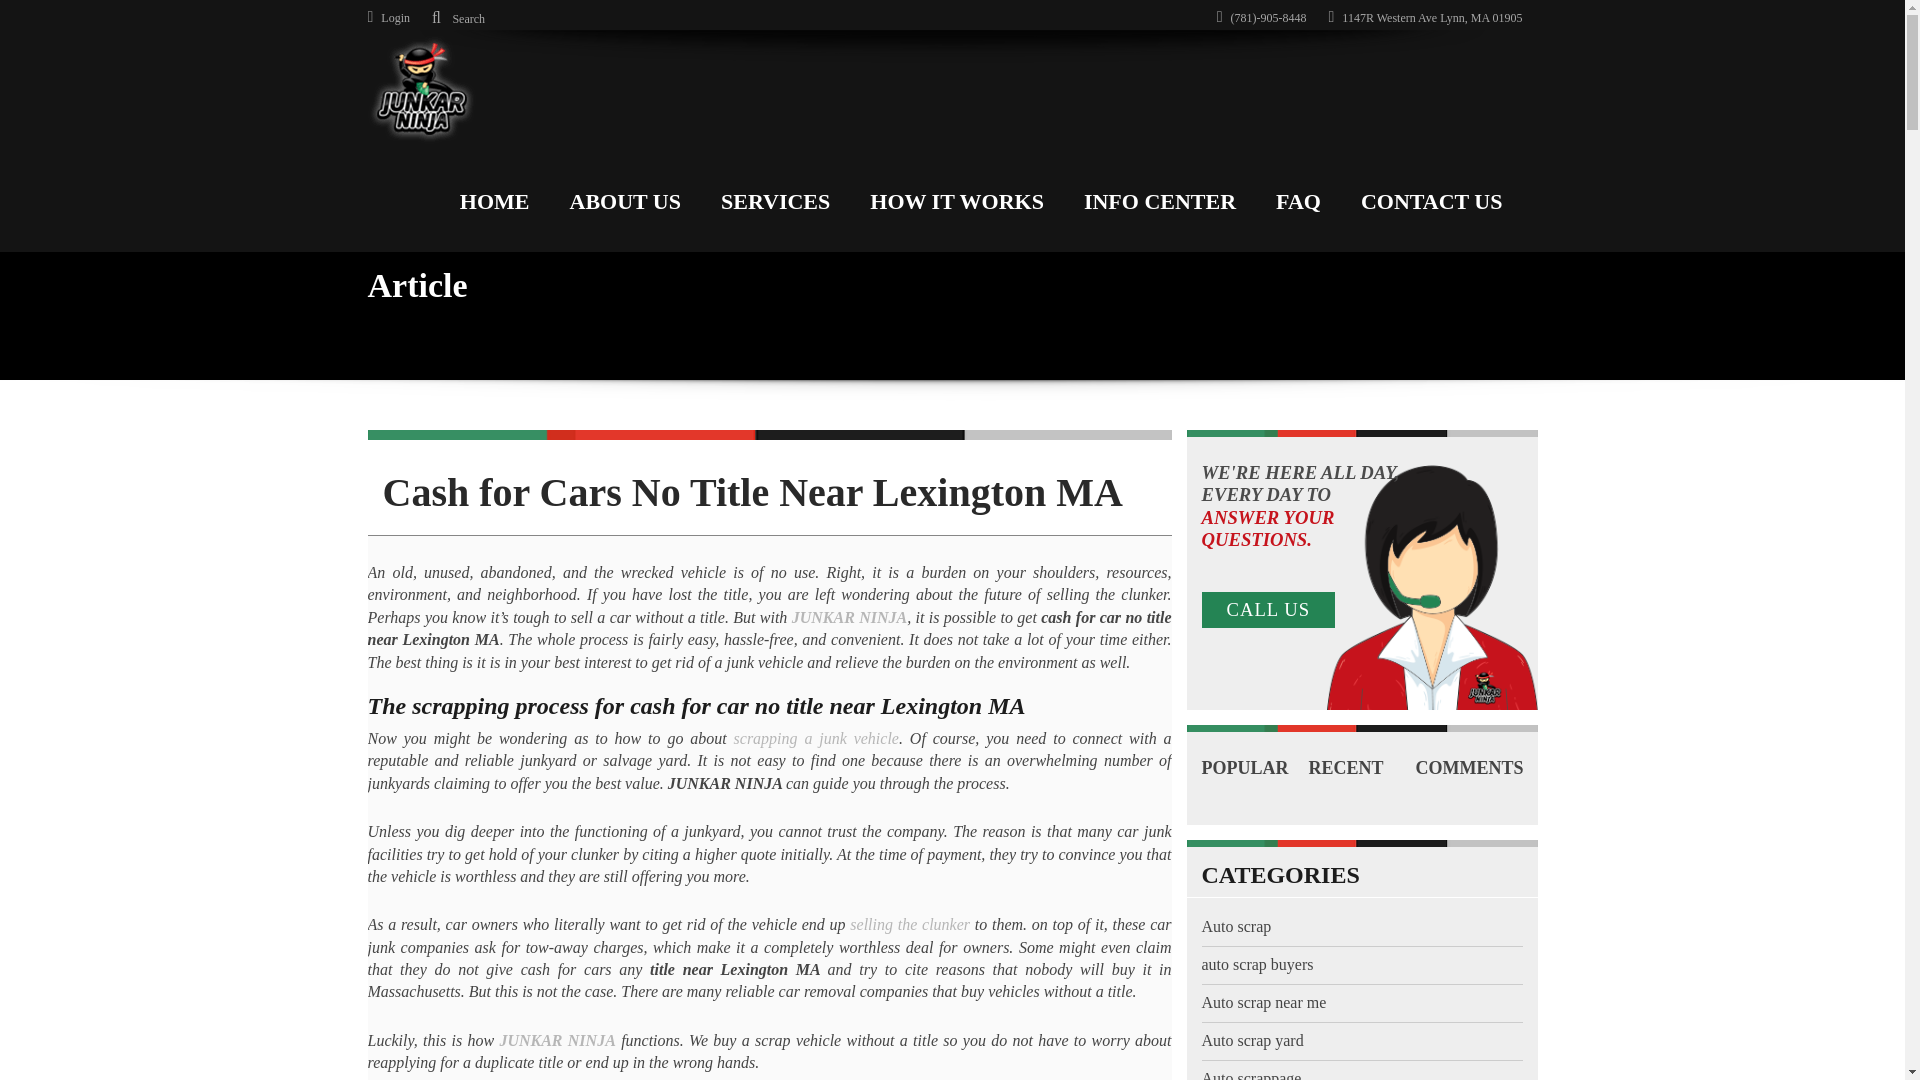 Image resolution: width=1920 pixels, height=1080 pixels. I want to click on POPULAR, so click(1244, 758).